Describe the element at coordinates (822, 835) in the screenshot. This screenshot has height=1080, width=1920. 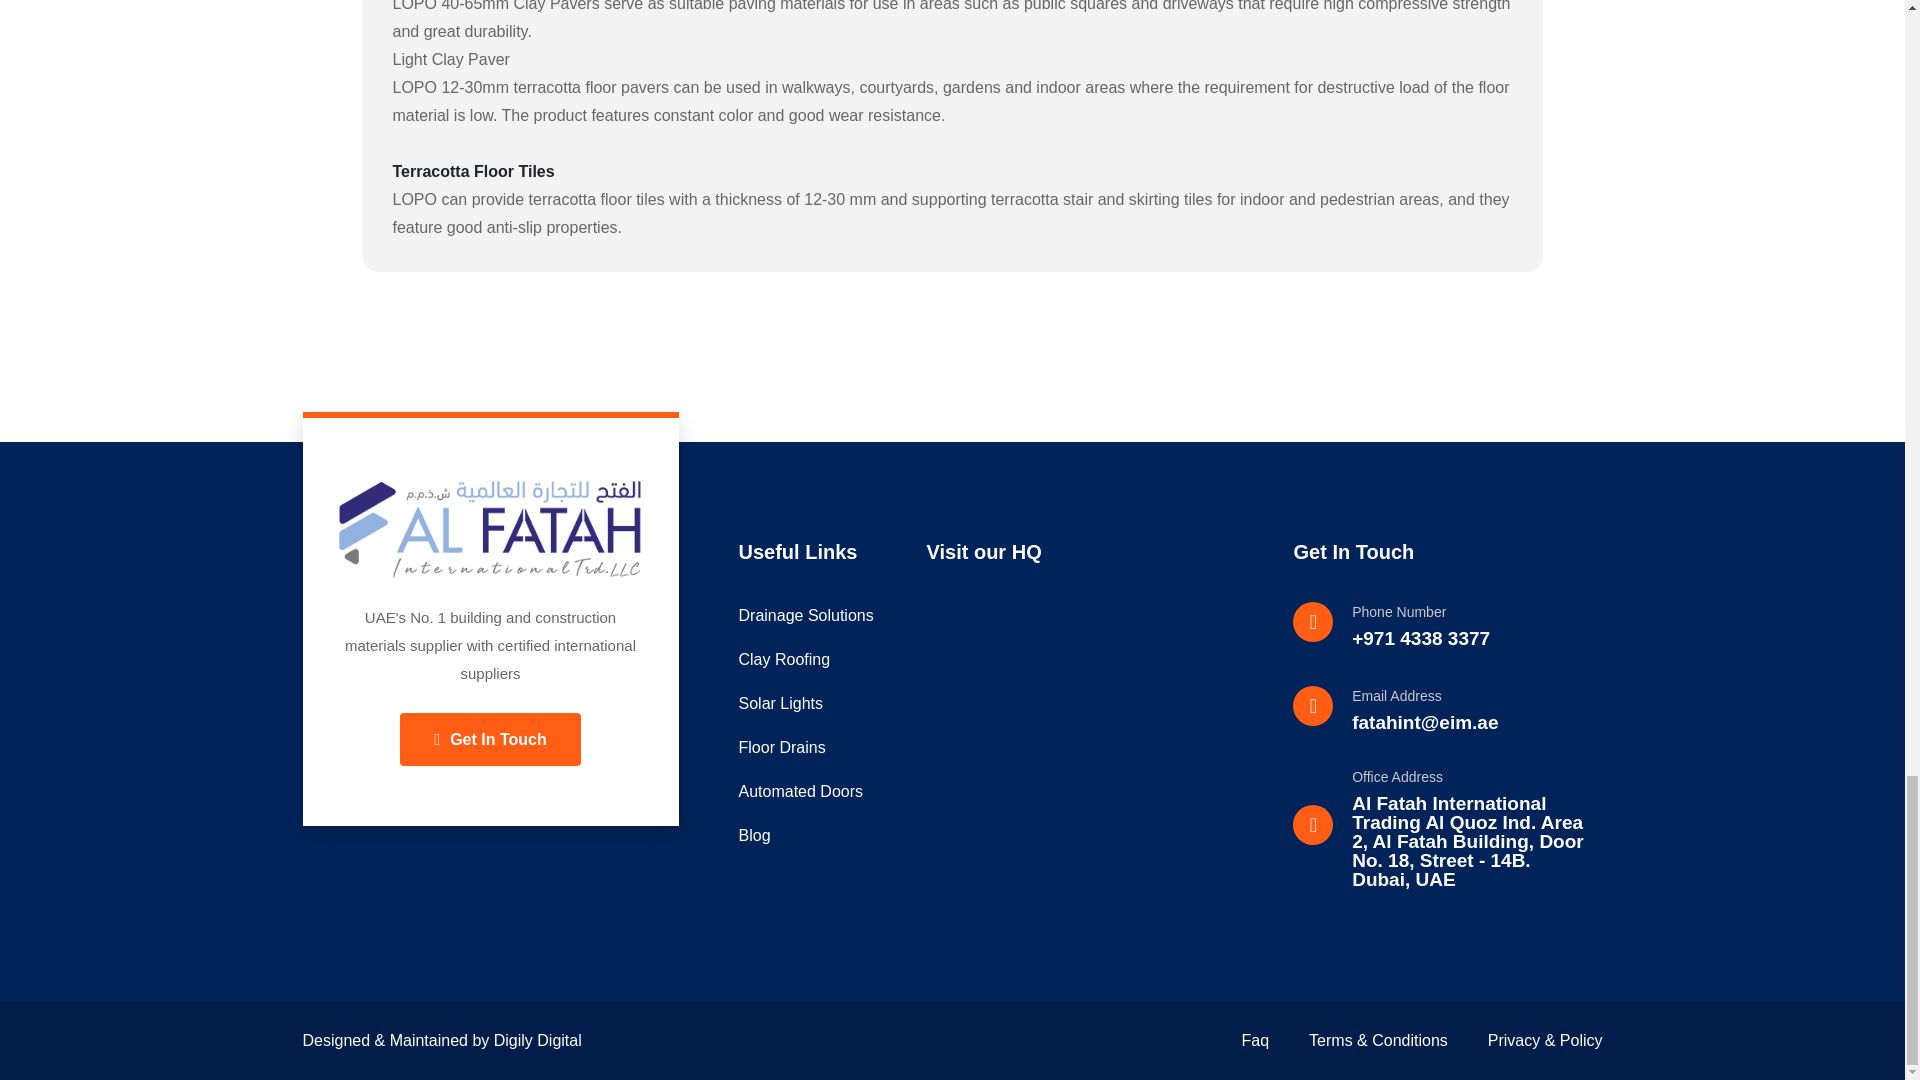
I see `Blog` at that location.